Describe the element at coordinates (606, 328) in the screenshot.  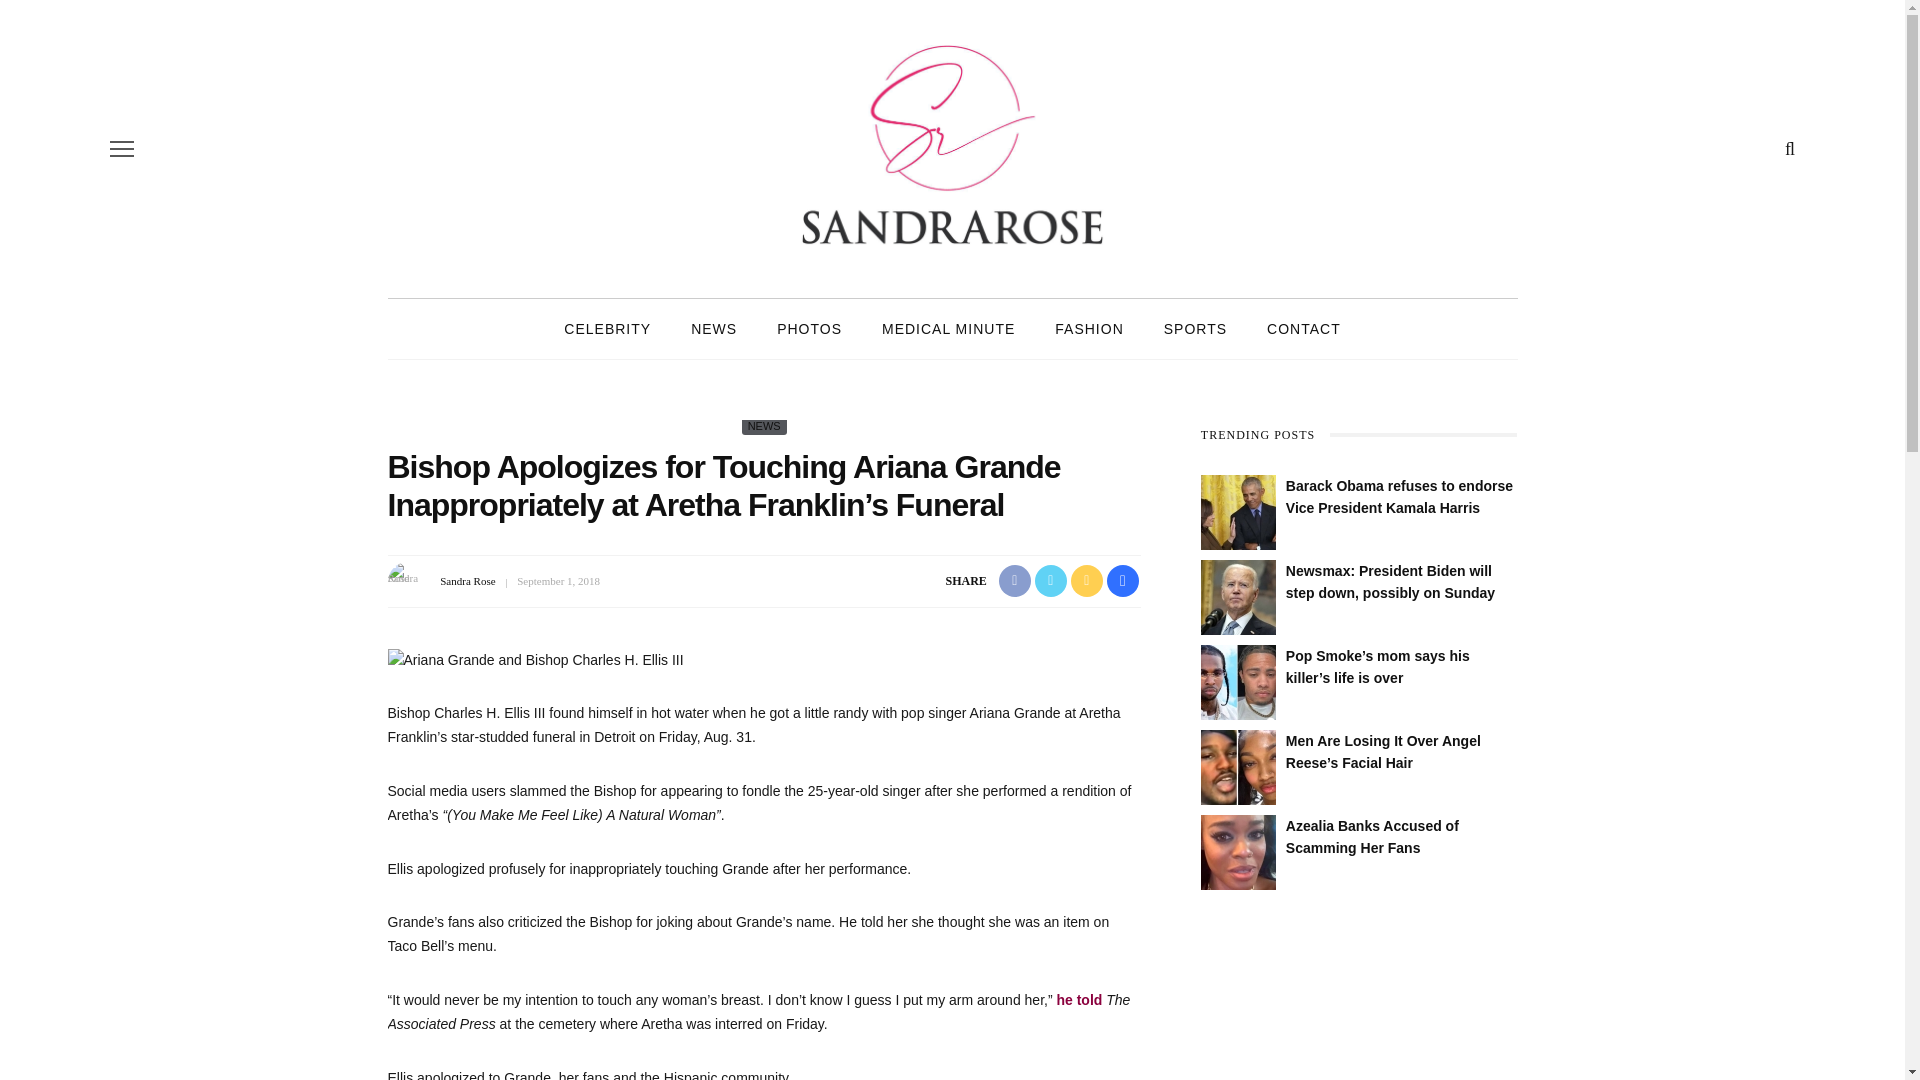
I see `CELEBRITY` at that location.